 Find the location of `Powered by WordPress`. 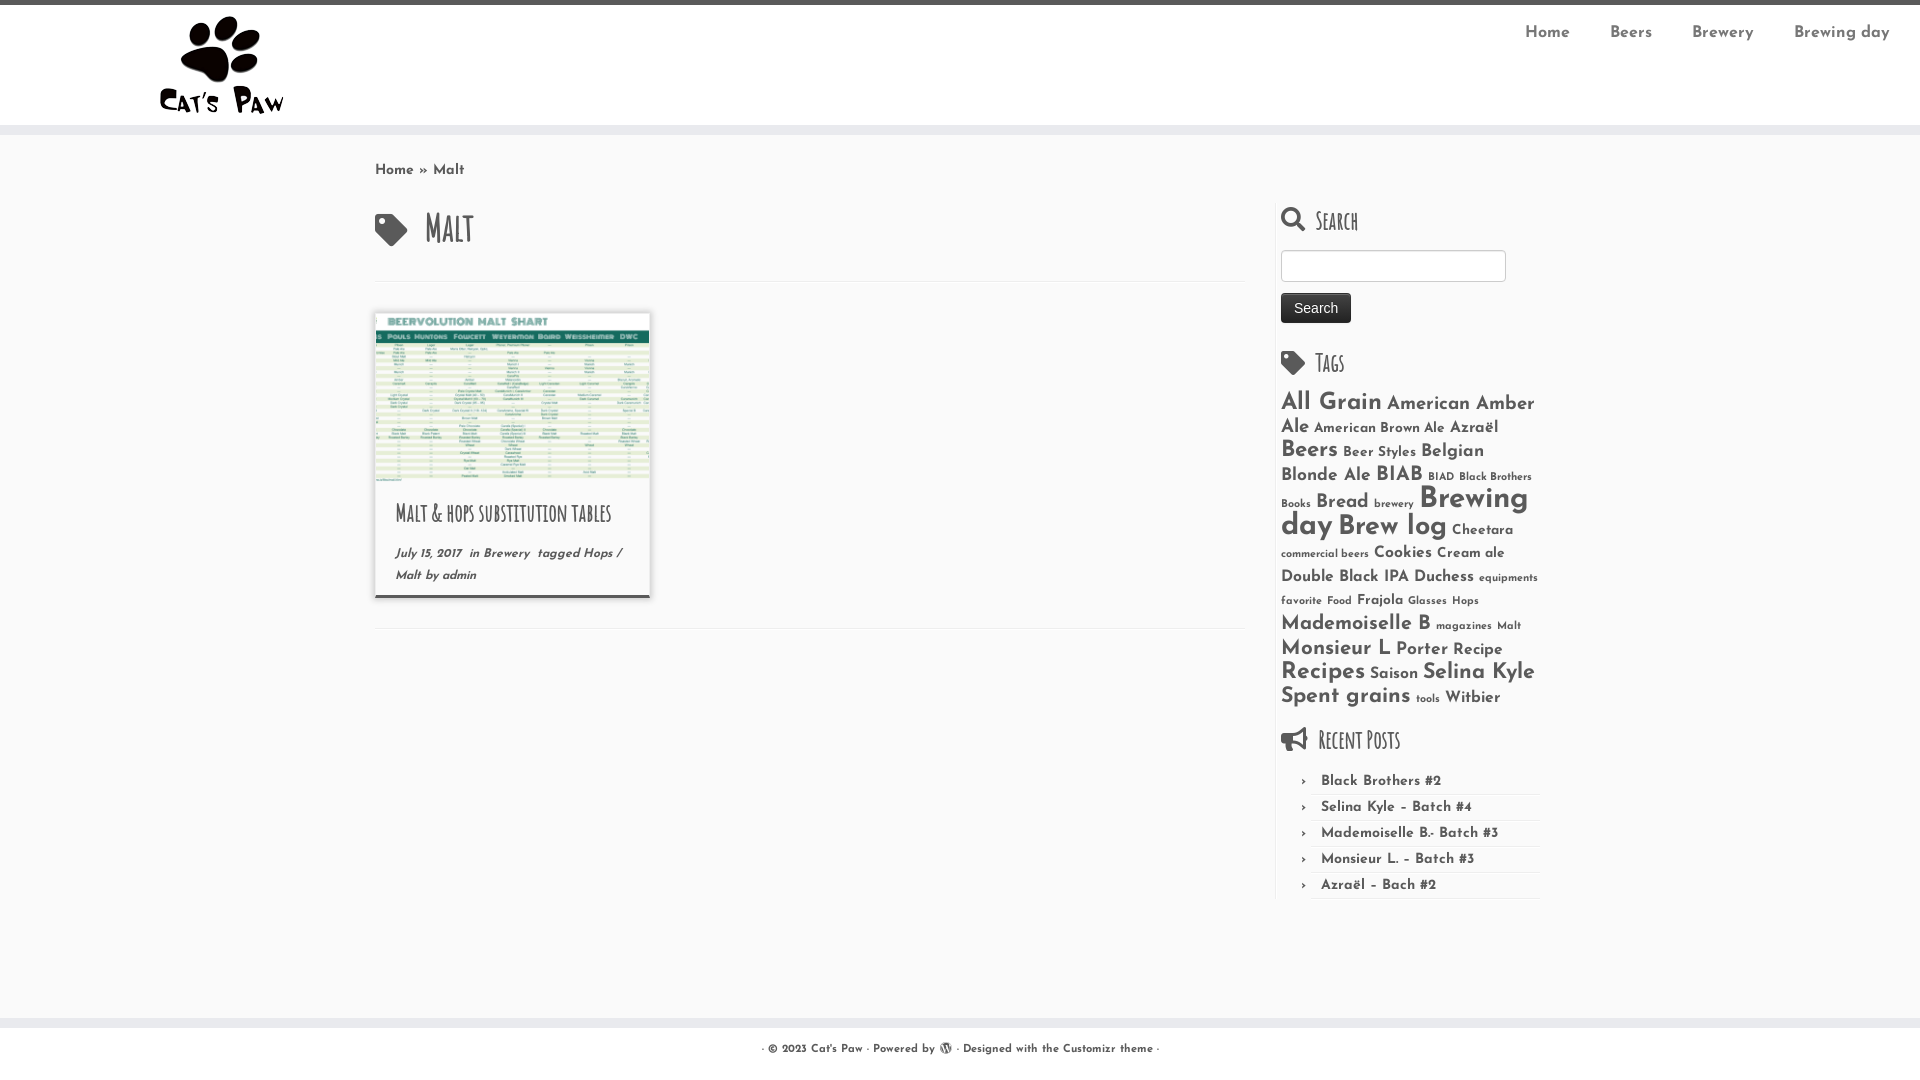

Powered by WordPress is located at coordinates (945, 1046).